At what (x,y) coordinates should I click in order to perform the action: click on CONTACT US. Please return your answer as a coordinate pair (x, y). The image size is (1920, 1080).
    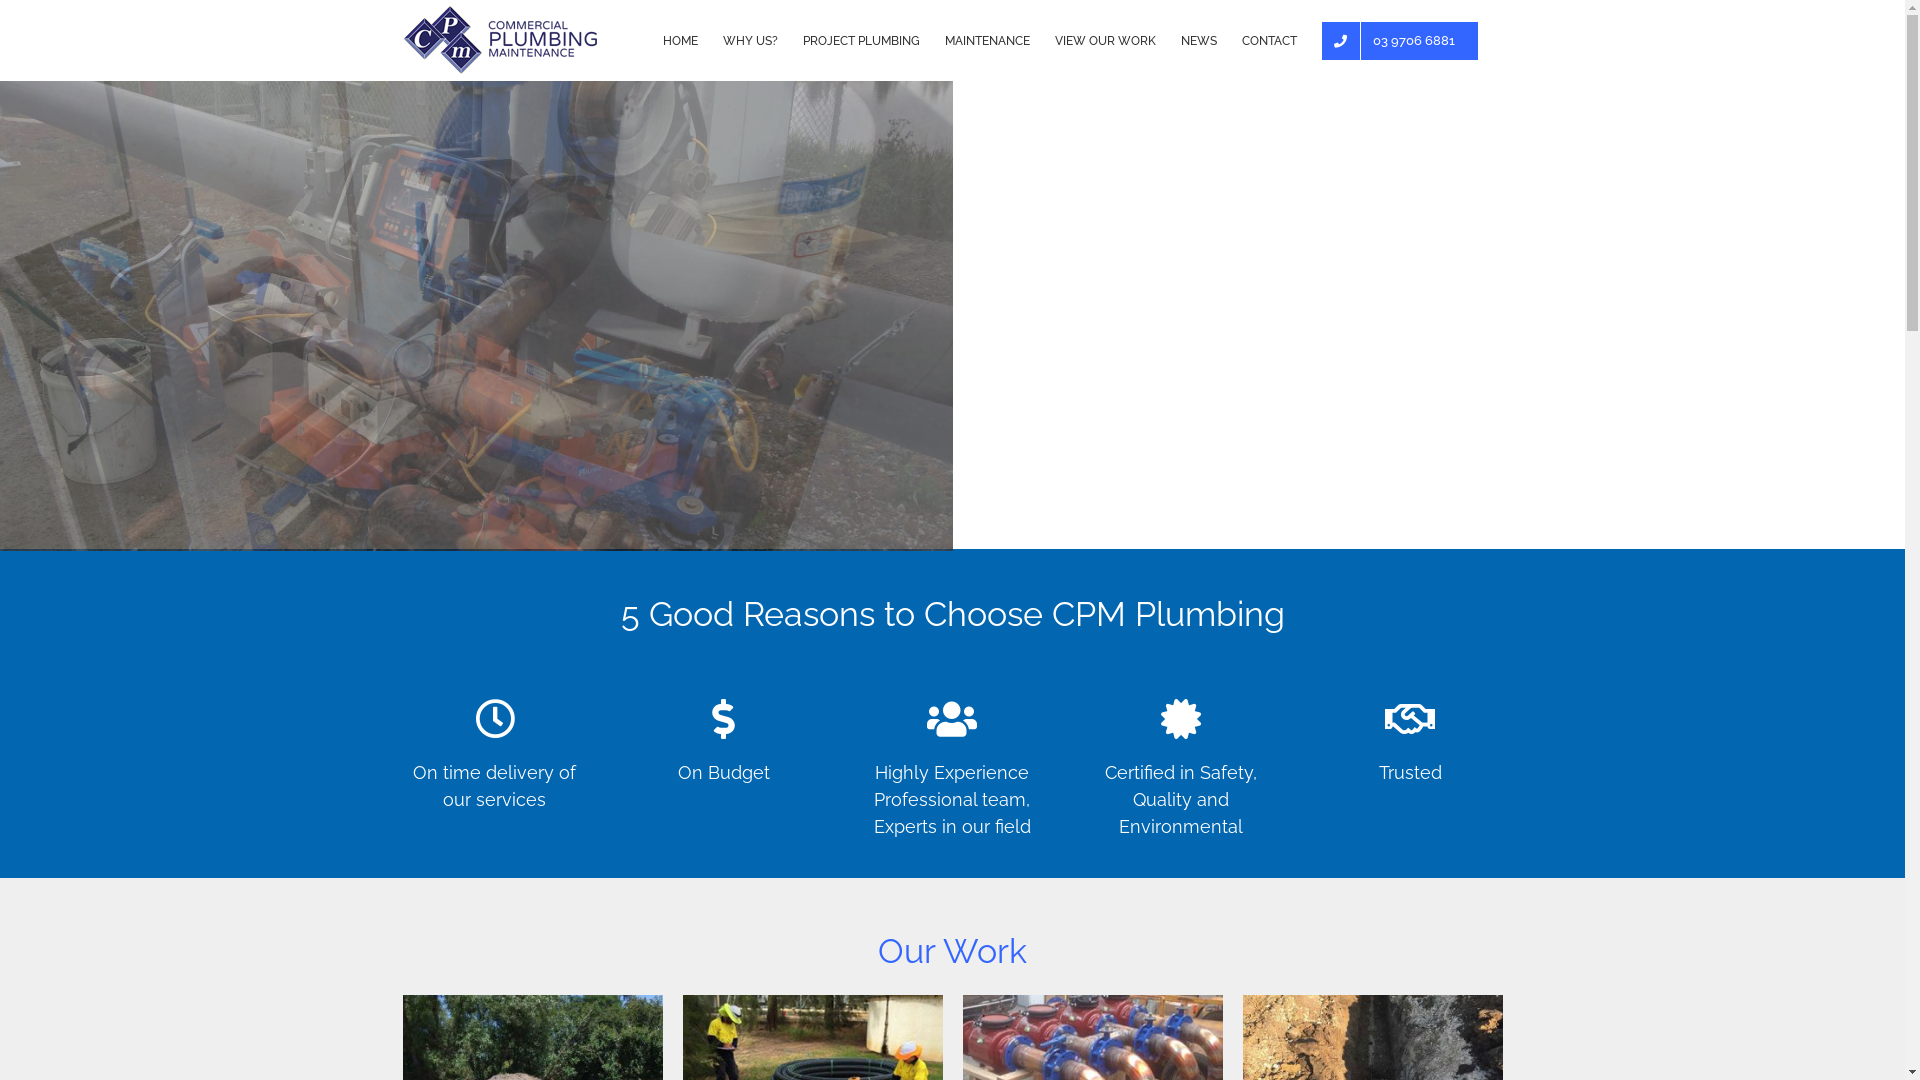
    Looking at the image, I should click on (348, 396).